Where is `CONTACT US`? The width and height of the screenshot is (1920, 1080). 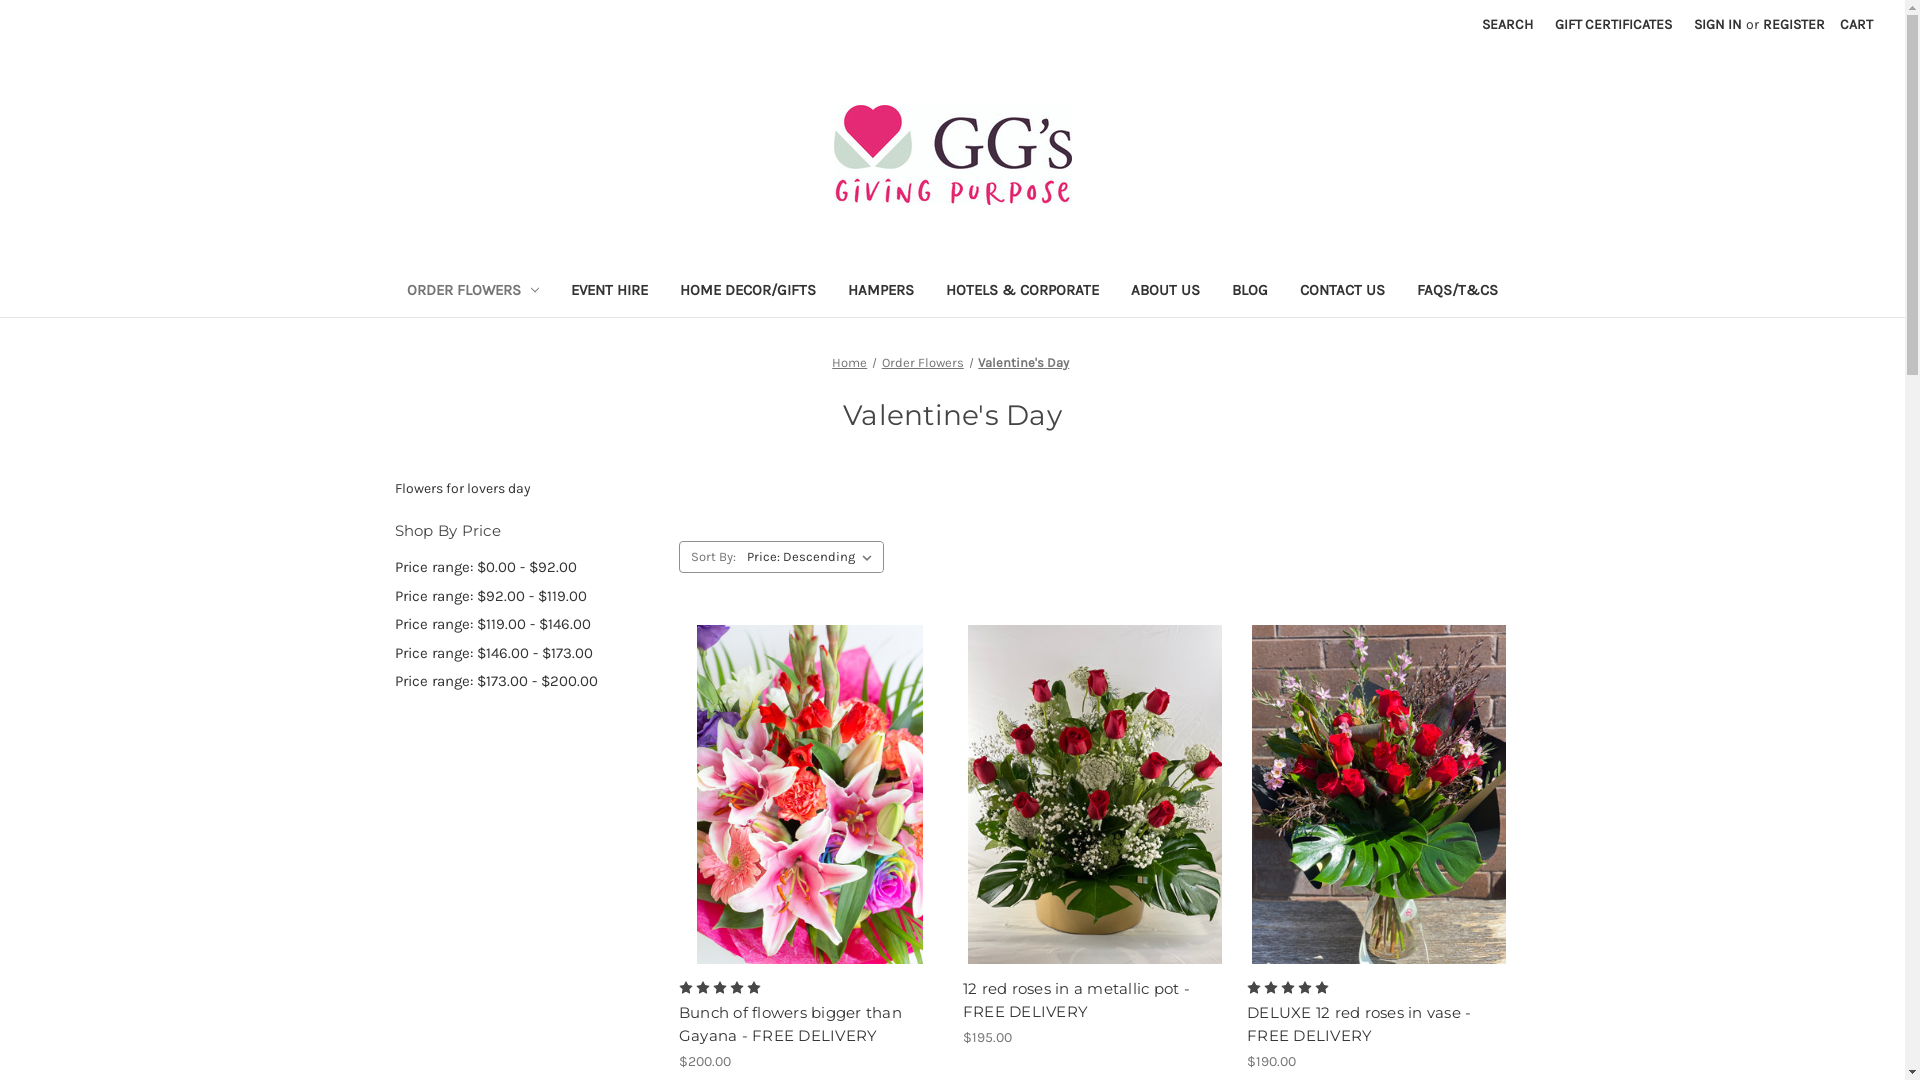
CONTACT US is located at coordinates (1342, 292).